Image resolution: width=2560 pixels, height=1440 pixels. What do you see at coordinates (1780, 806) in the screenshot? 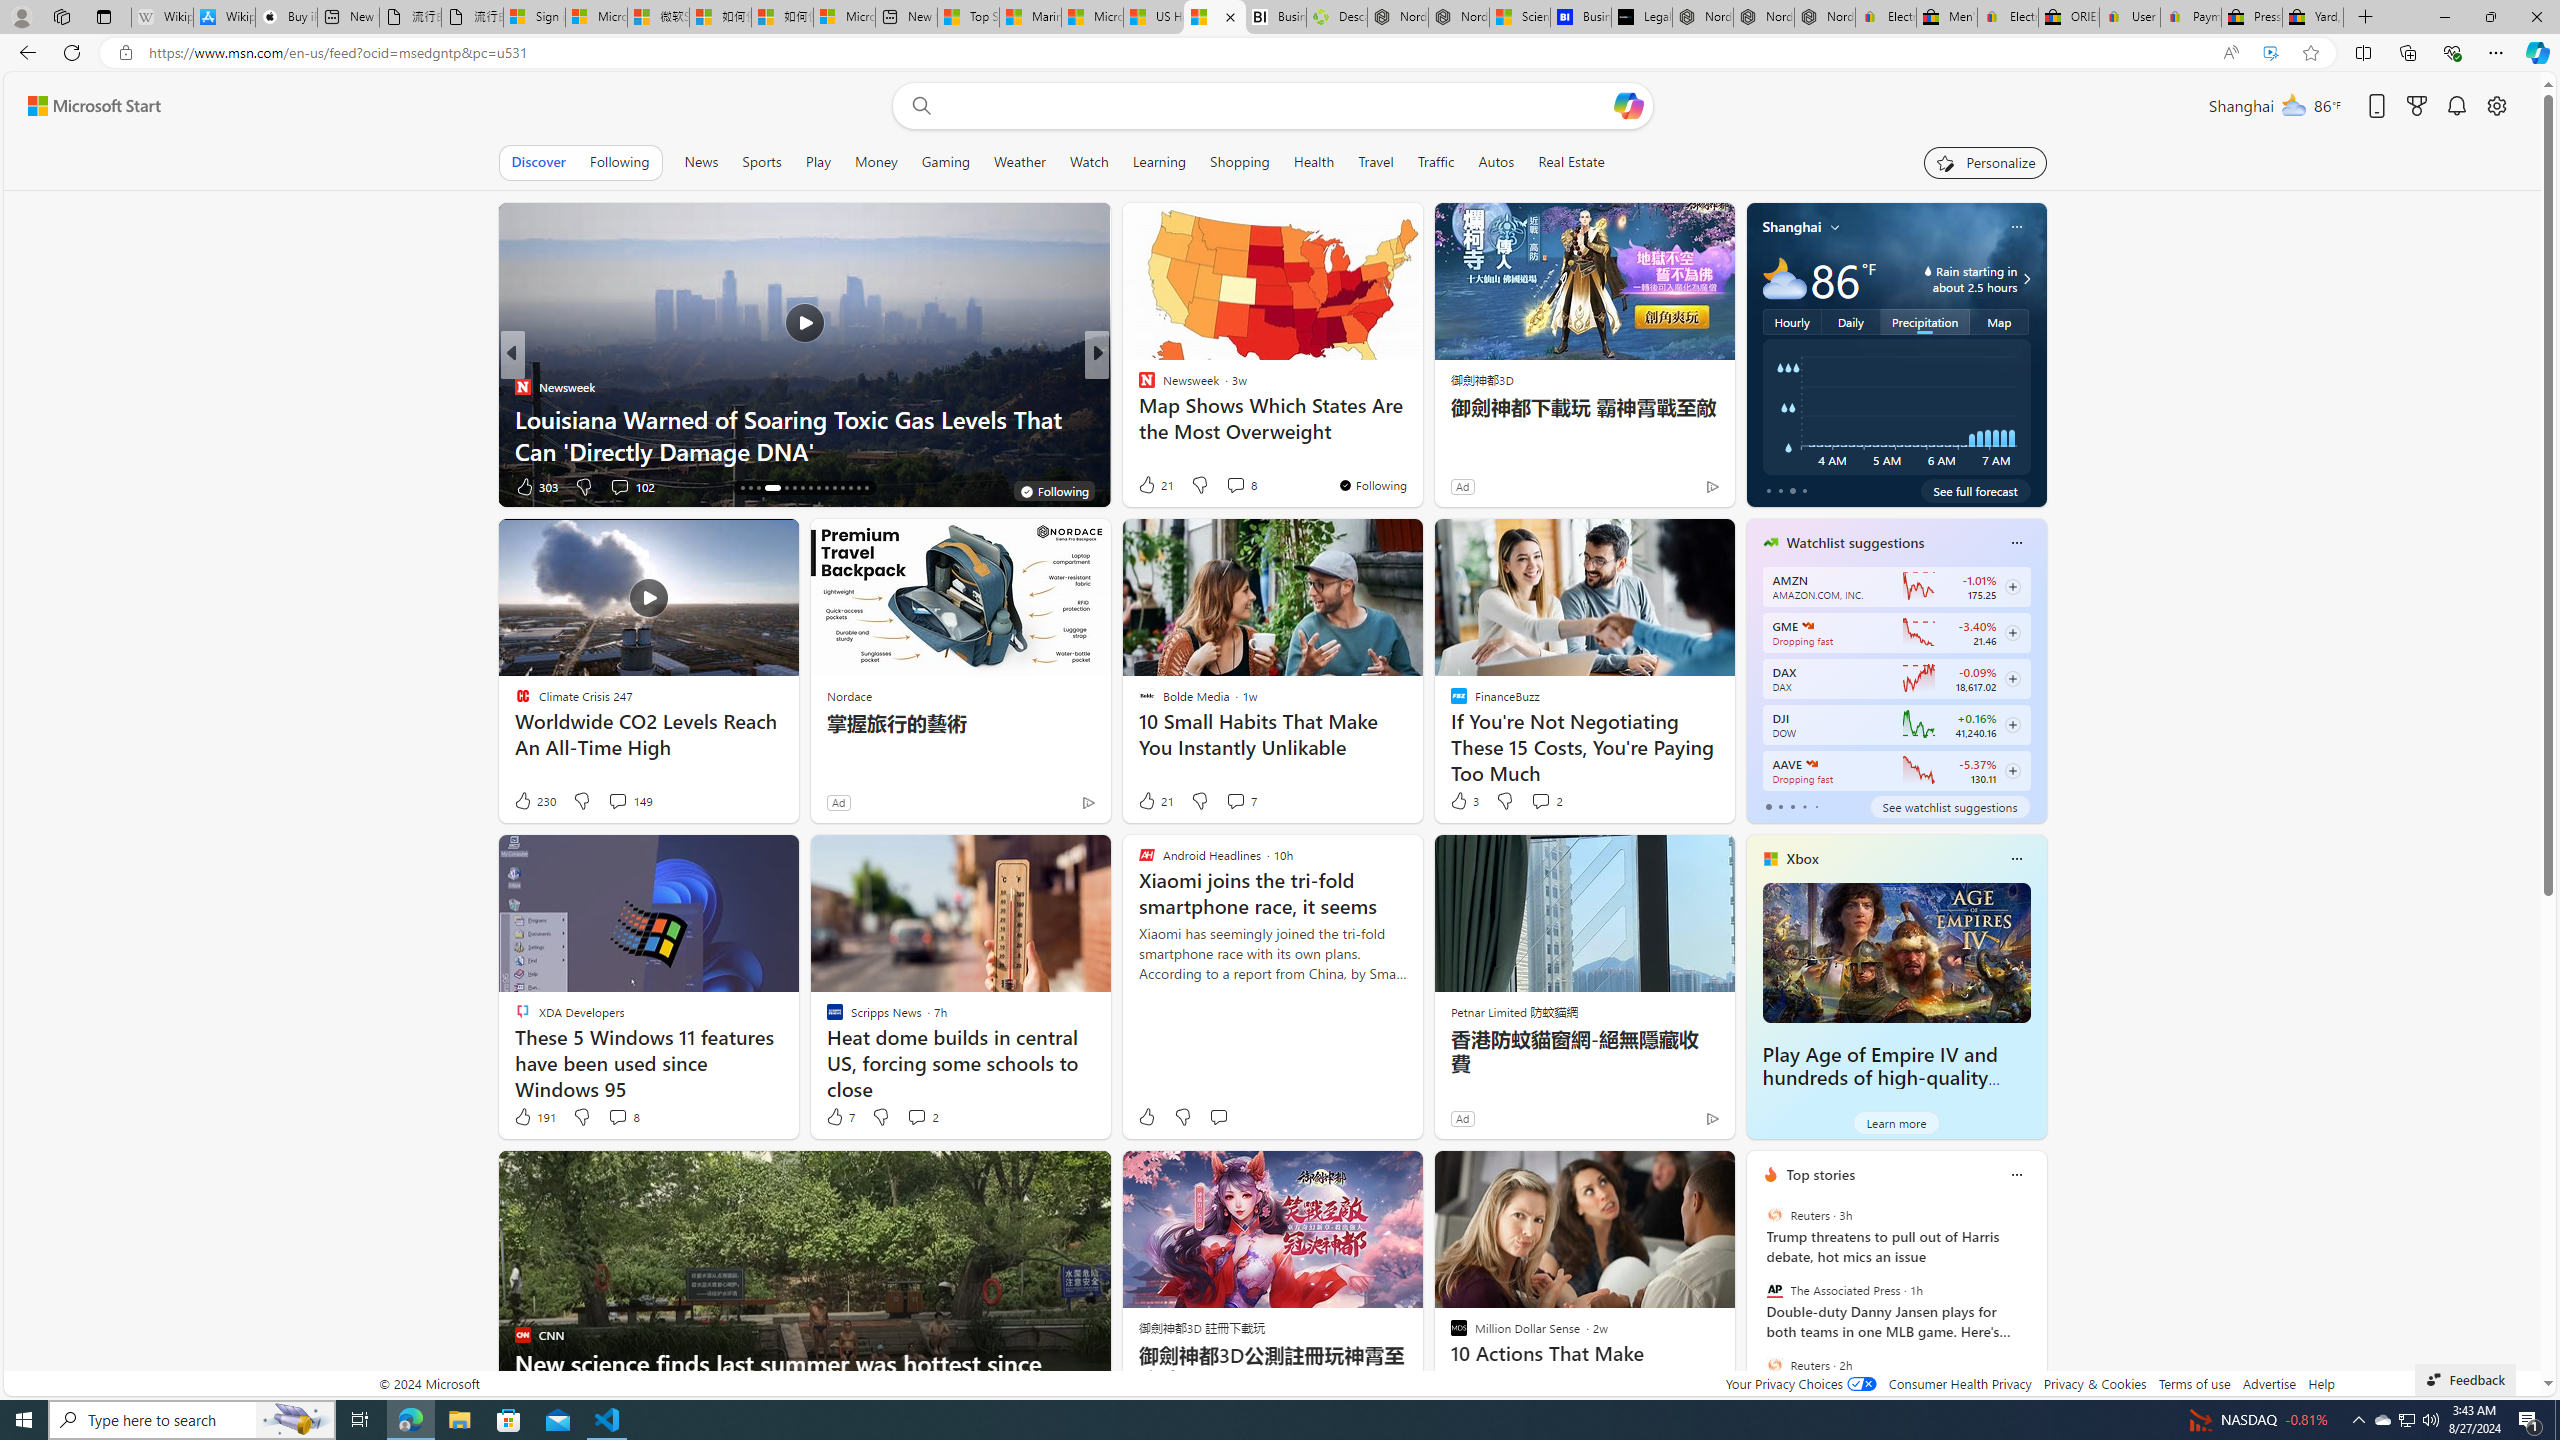
I see `tab-1` at bounding box center [1780, 806].